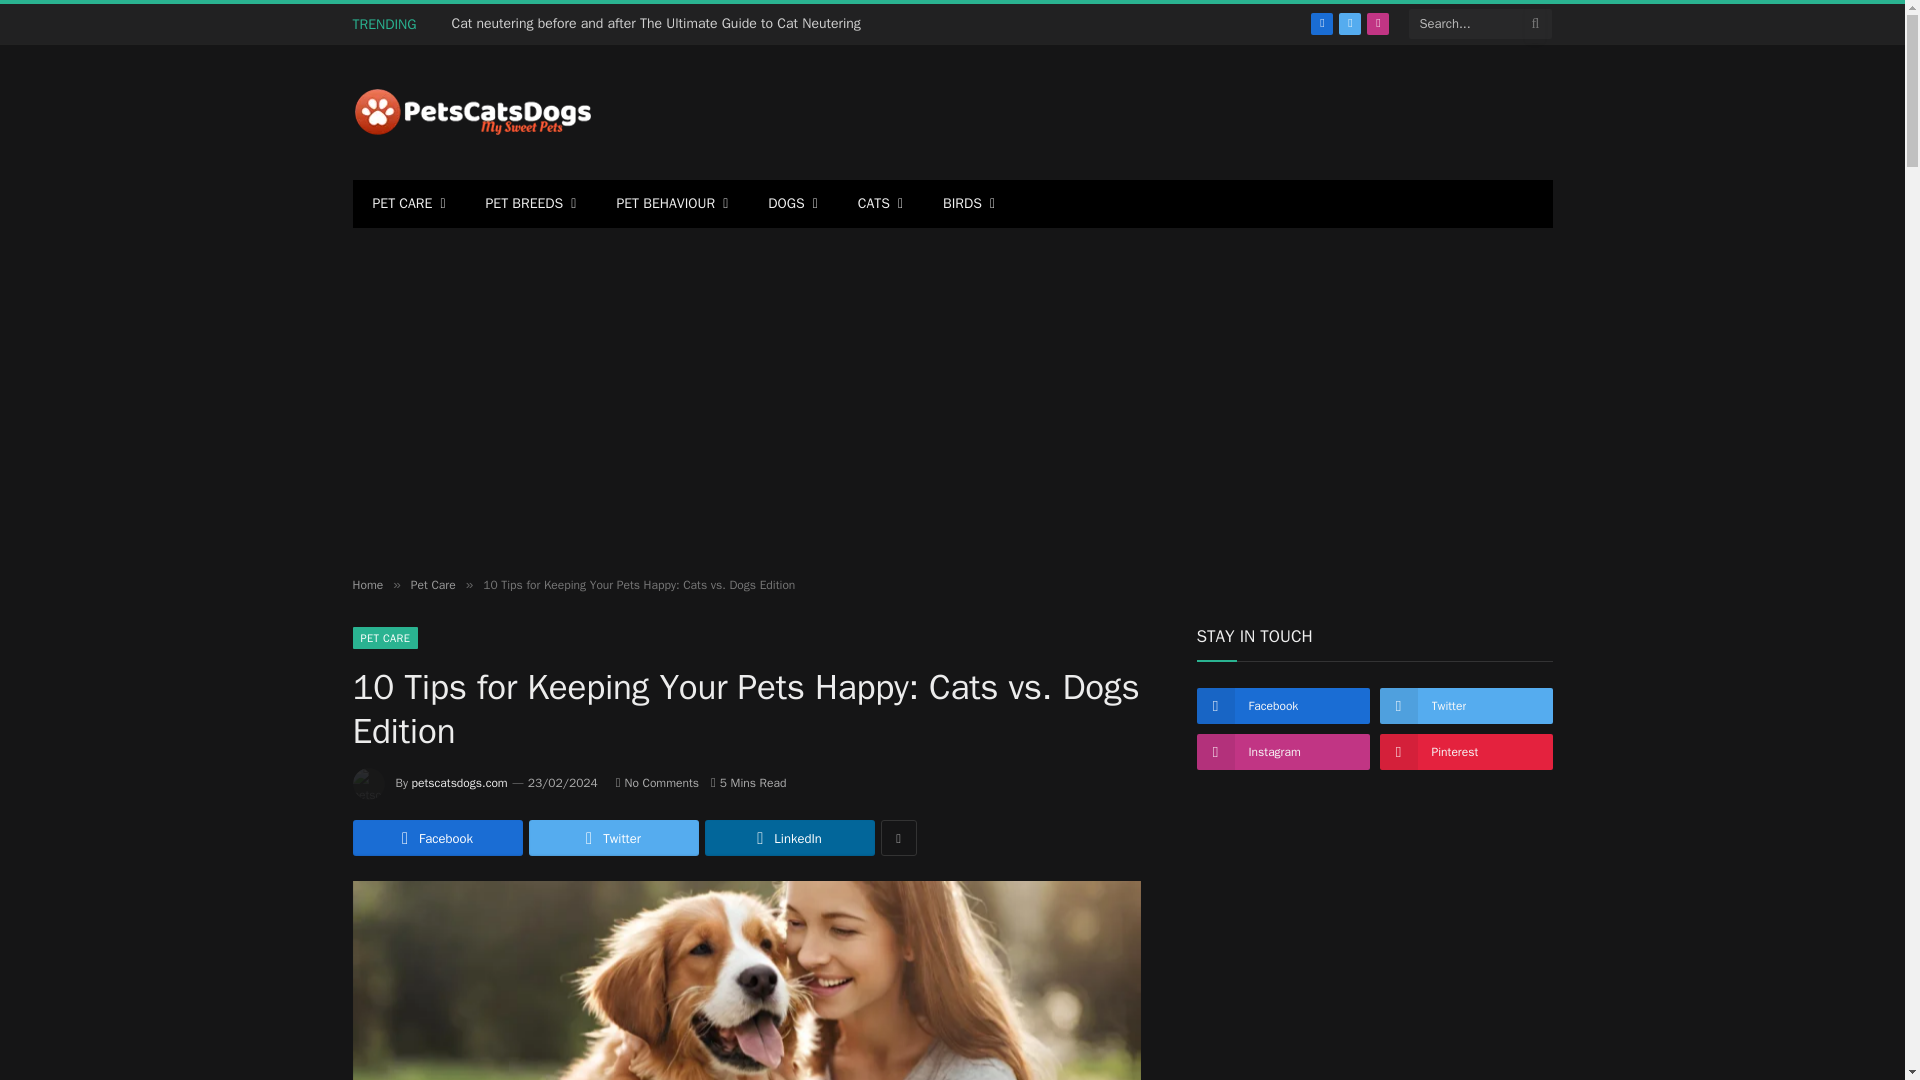 The width and height of the screenshot is (1920, 1080). Describe the element at coordinates (408, 204) in the screenshot. I see `PET CARE` at that location.